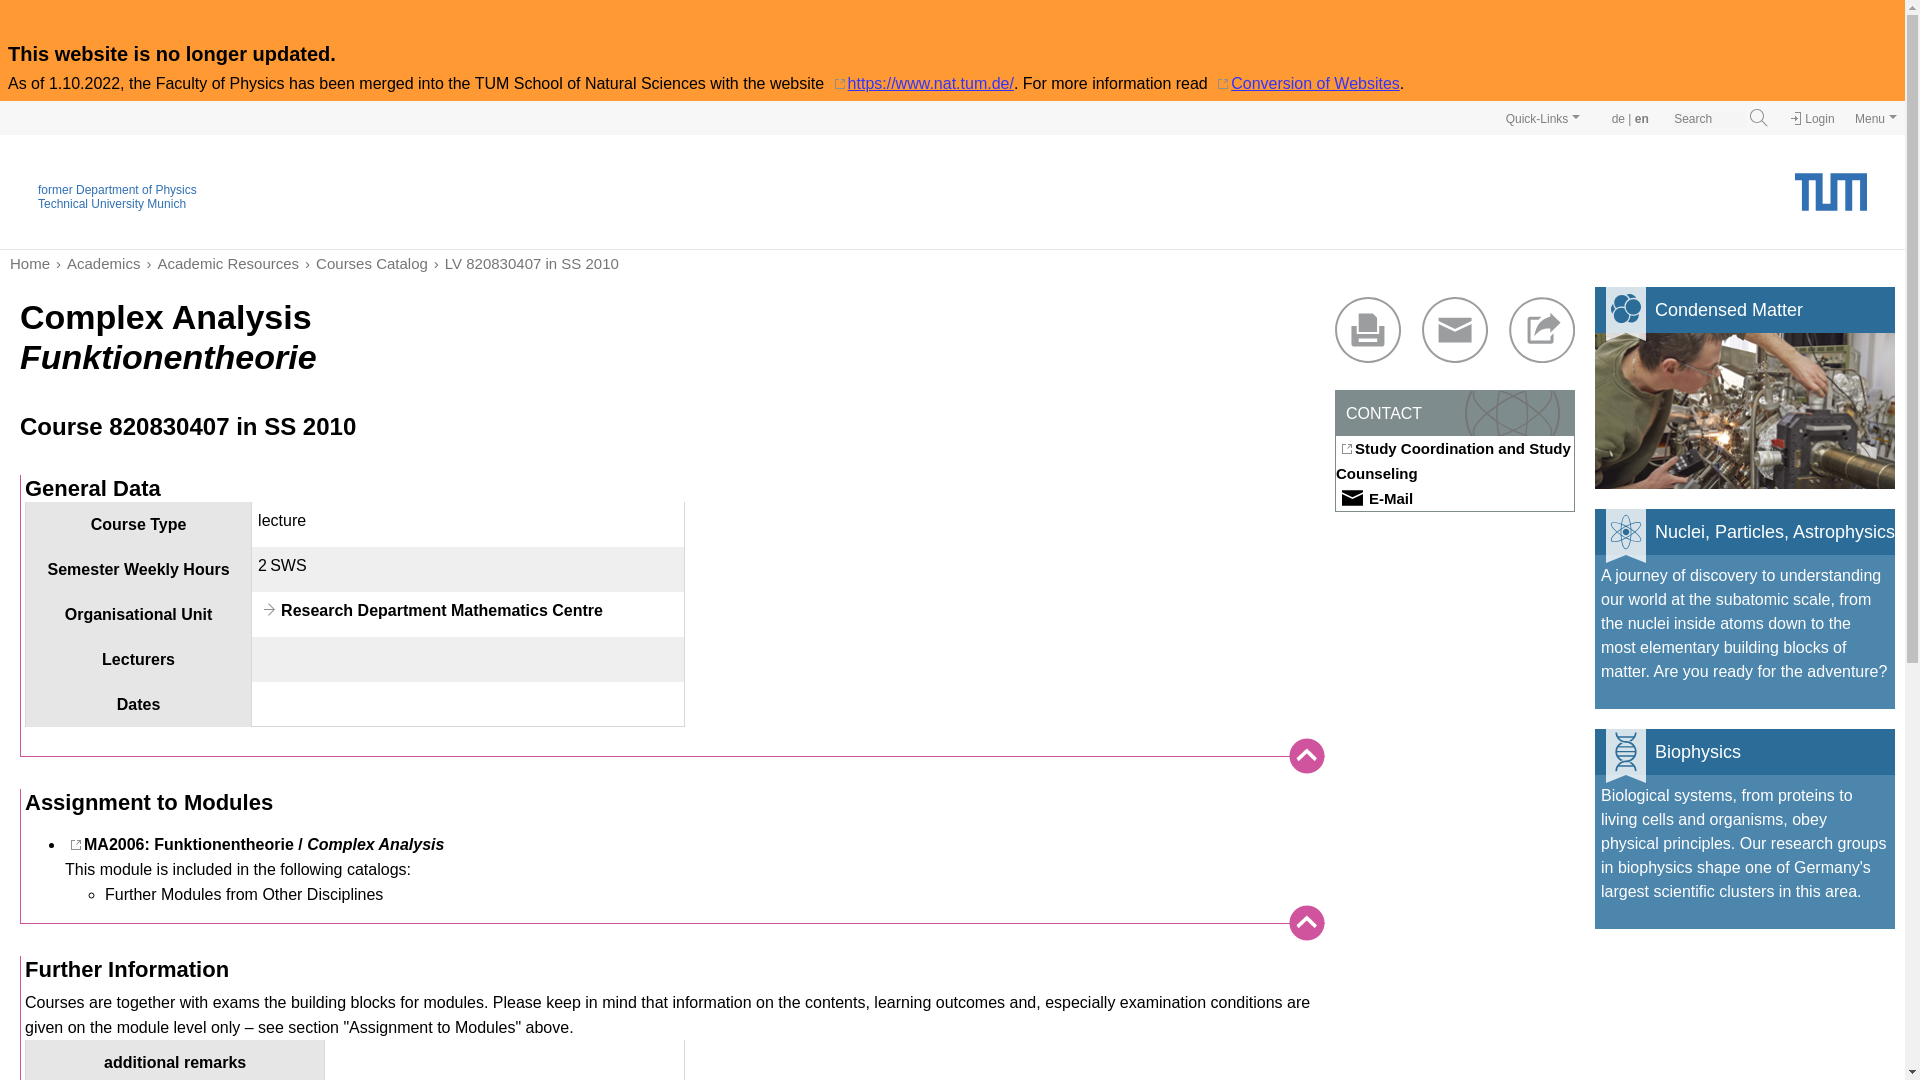 This screenshot has height=1080, width=1920. What do you see at coordinates (1642, 119) in the screenshot?
I see `the English language version is displayed` at bounding box center [1642, 119].